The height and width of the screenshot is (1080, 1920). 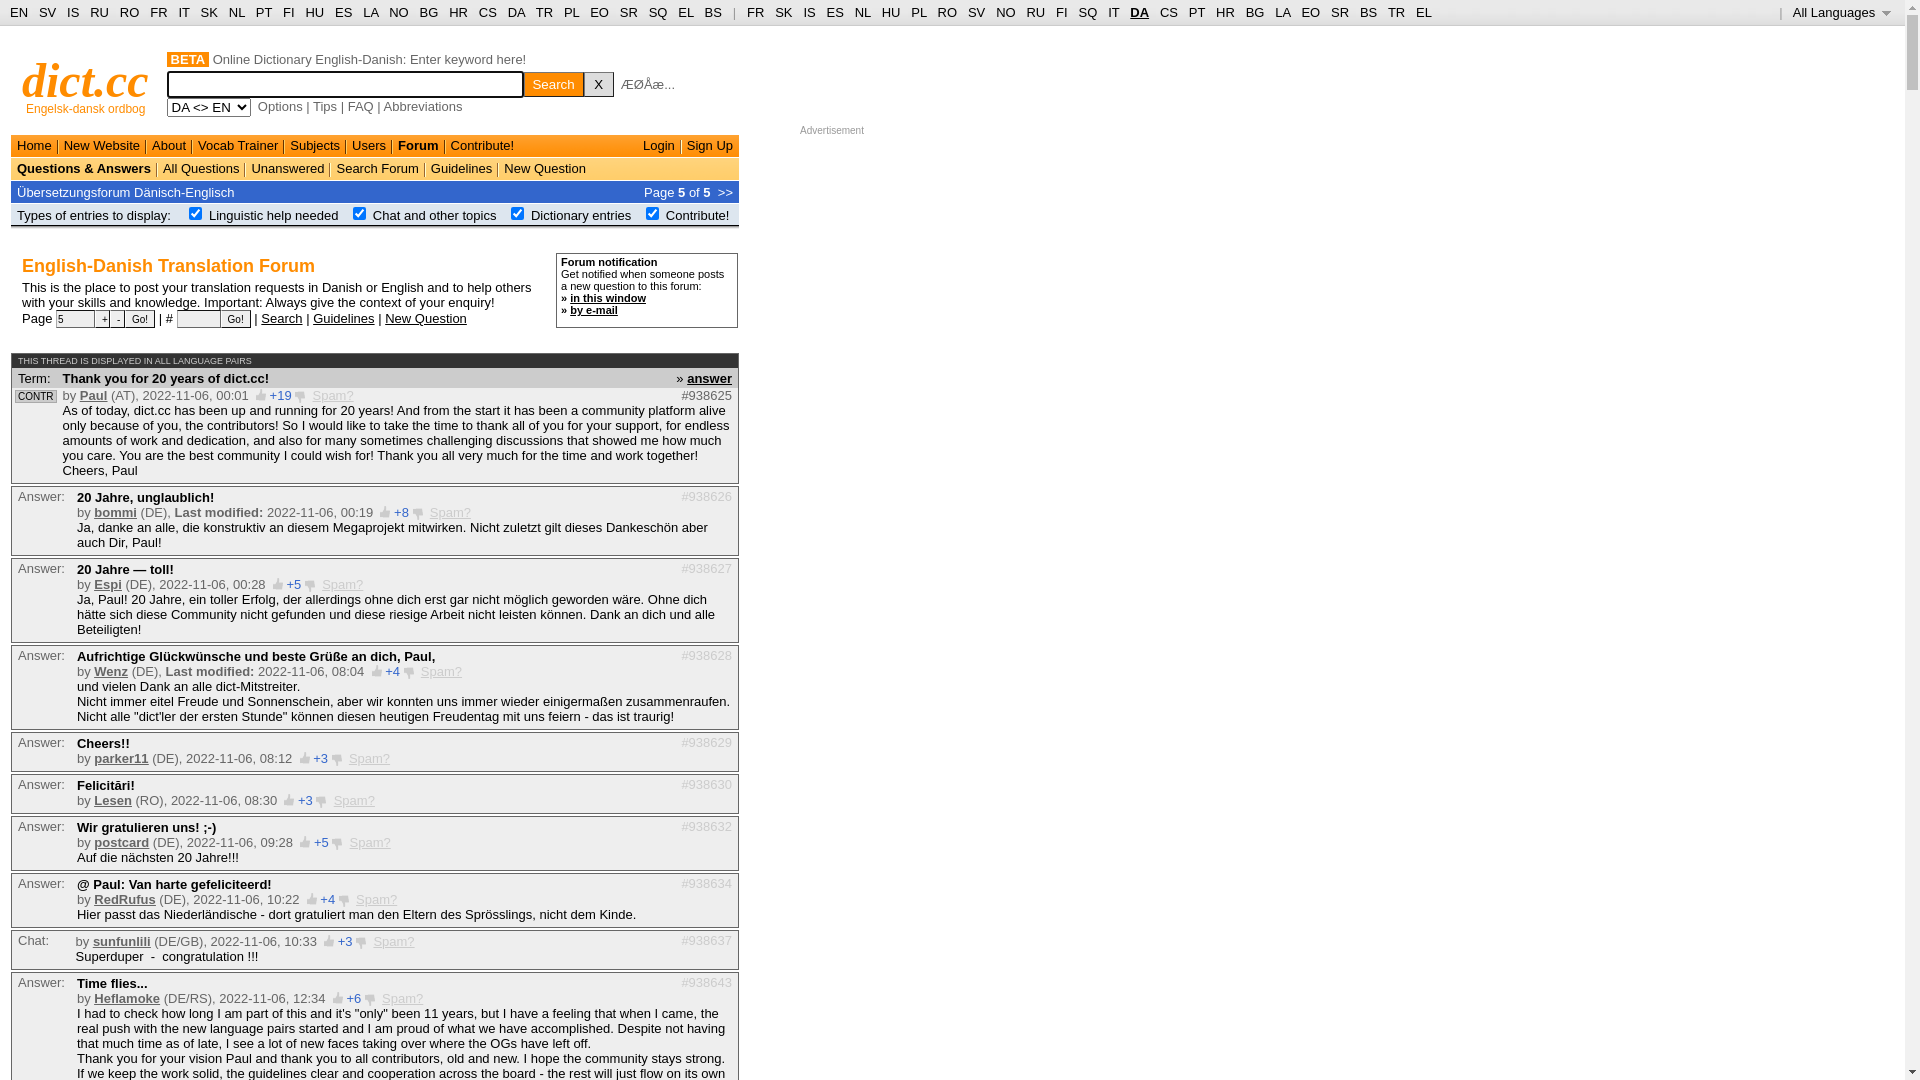 What do you see at coordinates (94, 396) in the screenshot?
I see `Paul` at bounding box center [94, 396].